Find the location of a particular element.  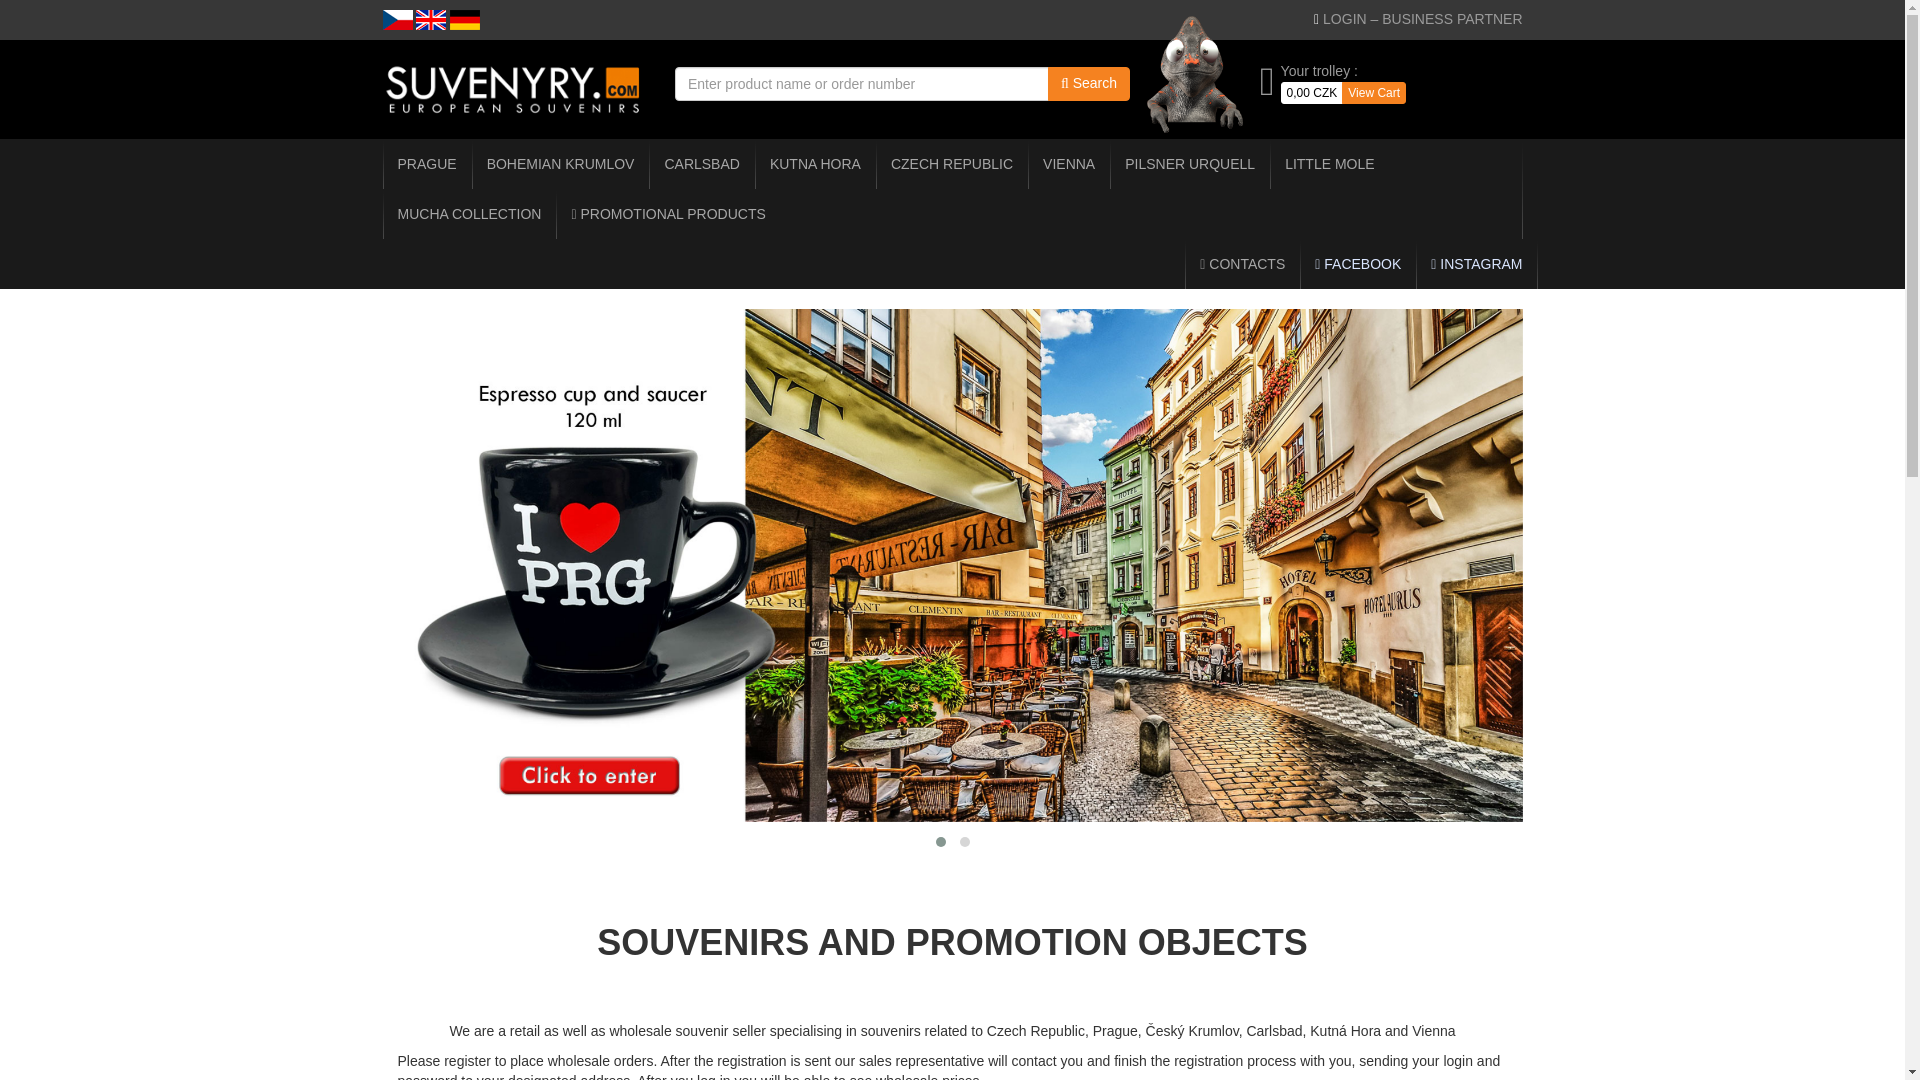

MUCHA COLLECTION is located at coordinates (469, 214).